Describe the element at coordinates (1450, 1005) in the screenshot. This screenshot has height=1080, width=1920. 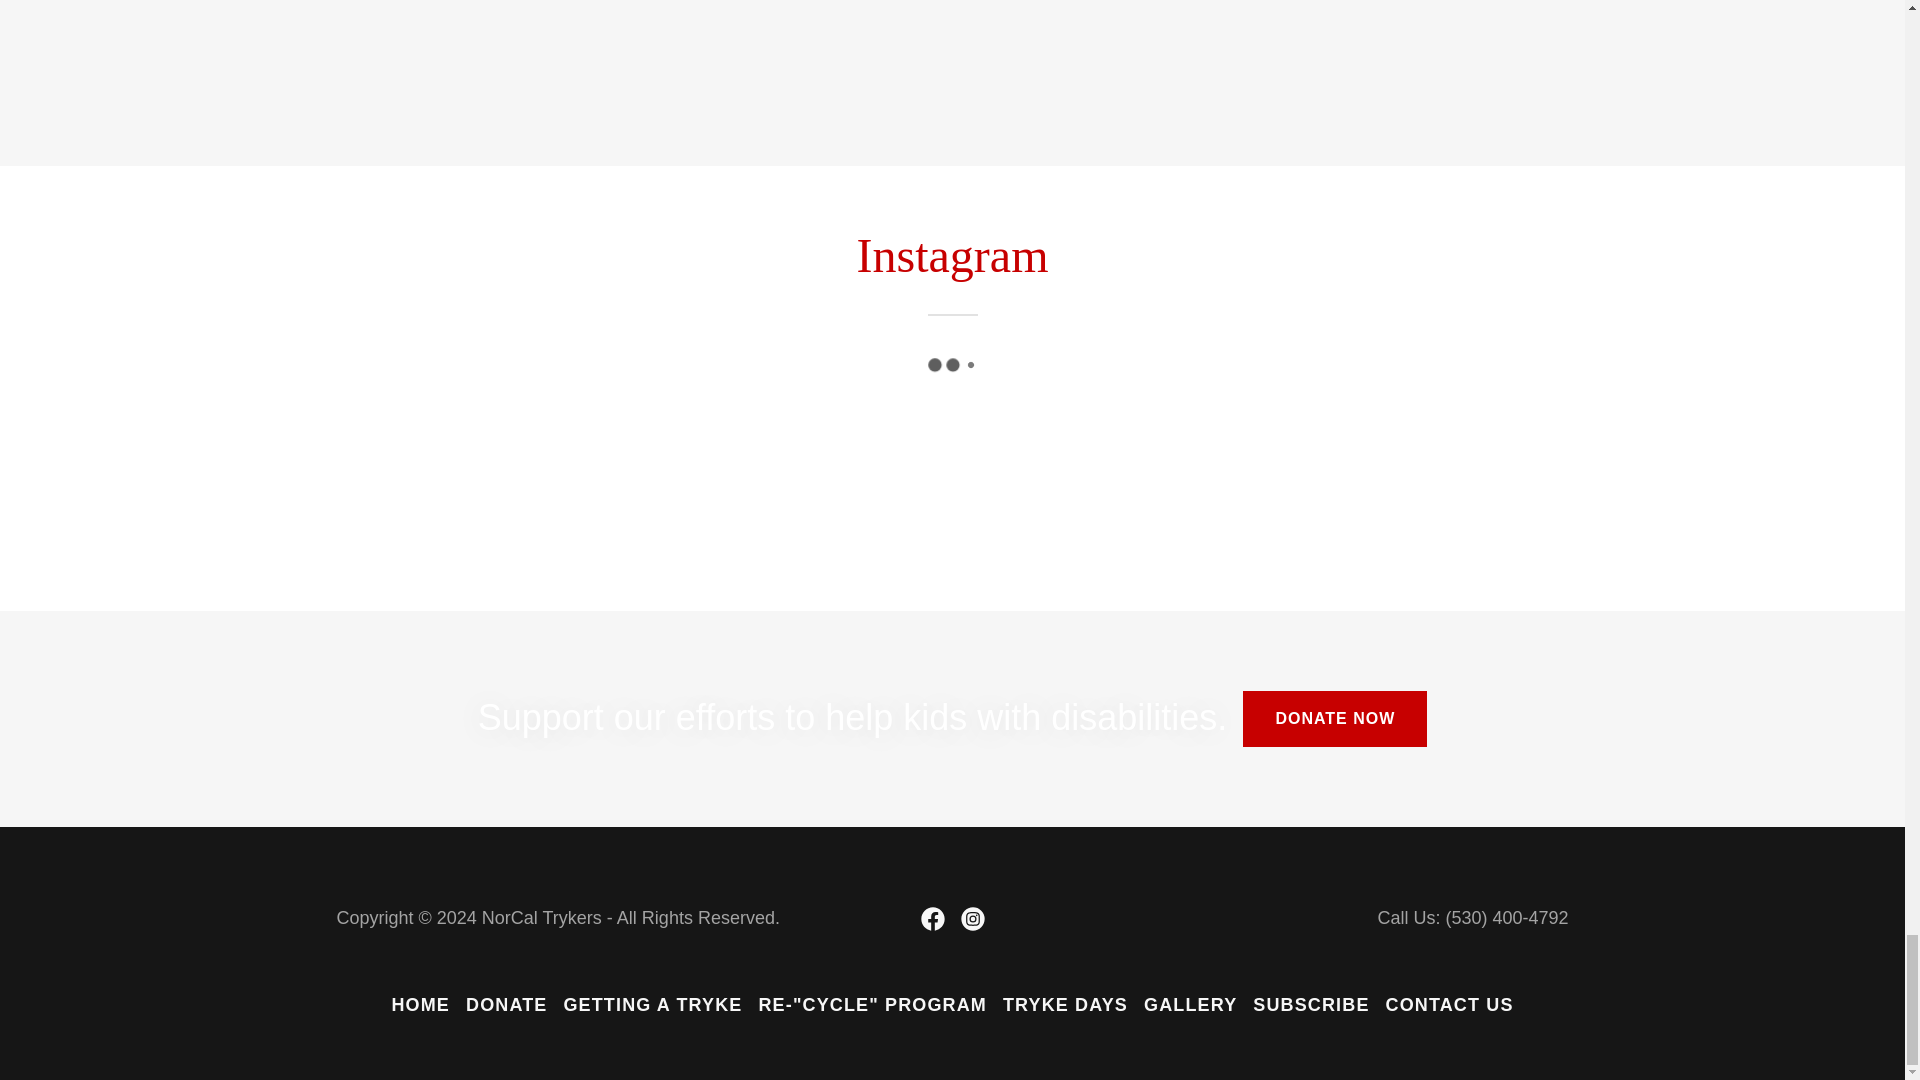
I see `CONTACT US` at that location.